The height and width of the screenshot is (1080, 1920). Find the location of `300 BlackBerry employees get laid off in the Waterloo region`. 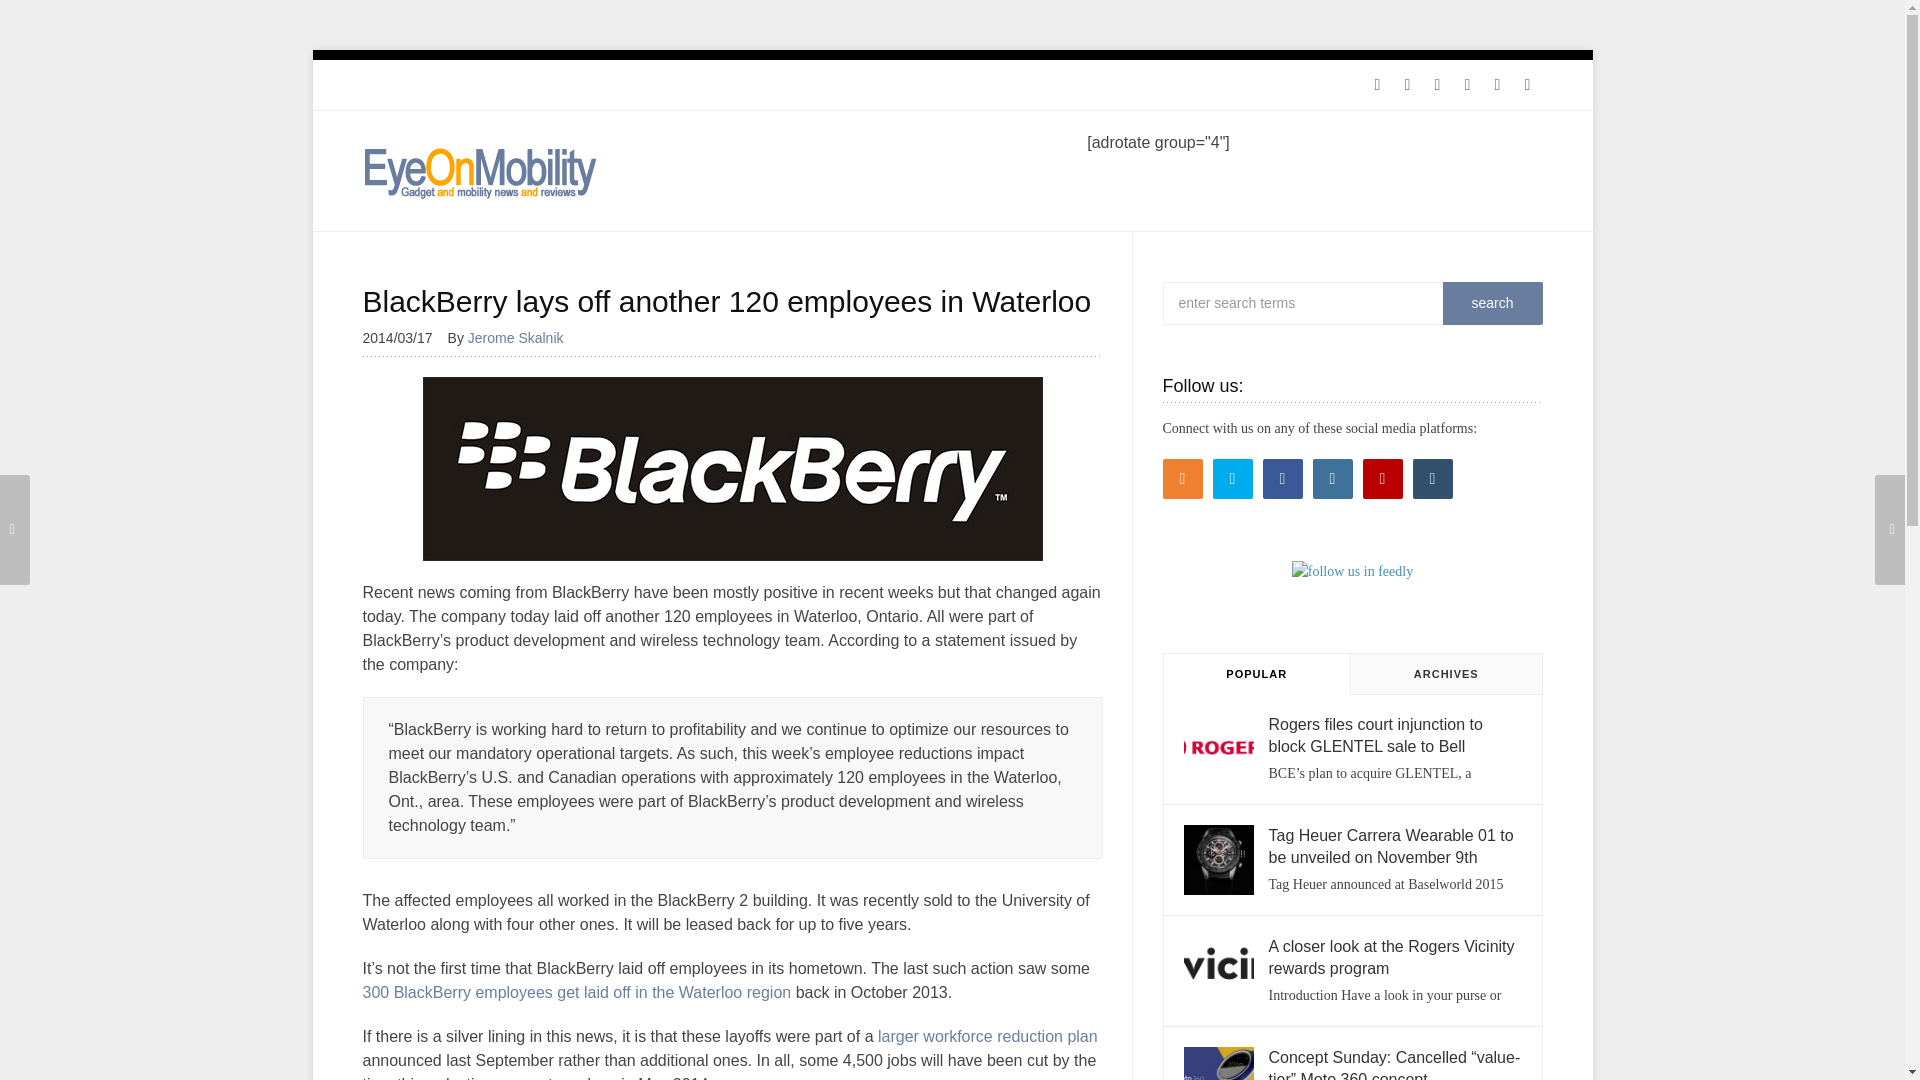

300 BlackBerry employees get laid off in the Waterloo region is located at coordinates (576, 992).